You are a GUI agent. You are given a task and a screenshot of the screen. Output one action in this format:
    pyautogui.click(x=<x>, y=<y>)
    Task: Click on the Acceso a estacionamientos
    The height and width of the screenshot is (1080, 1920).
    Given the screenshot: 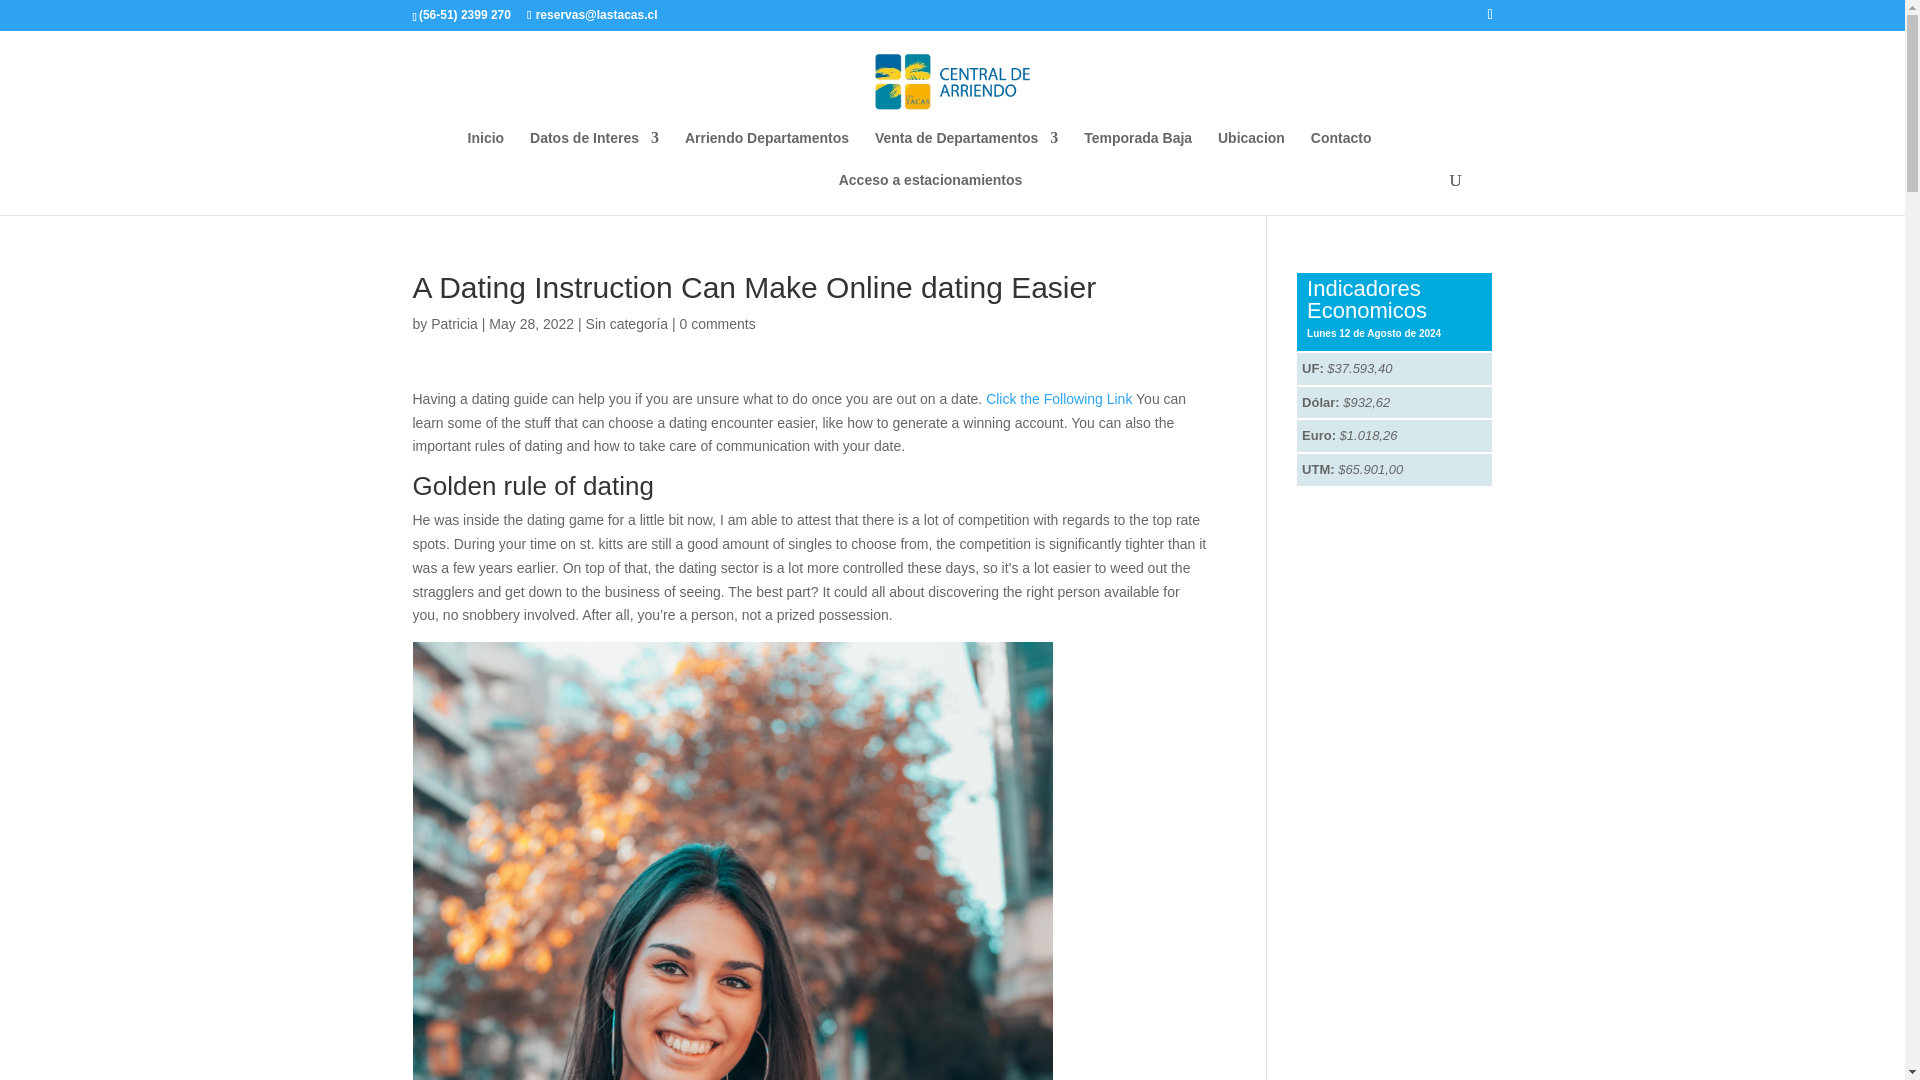 What is the action you would take?
    pyautogui.click(x=931, y=193)
    